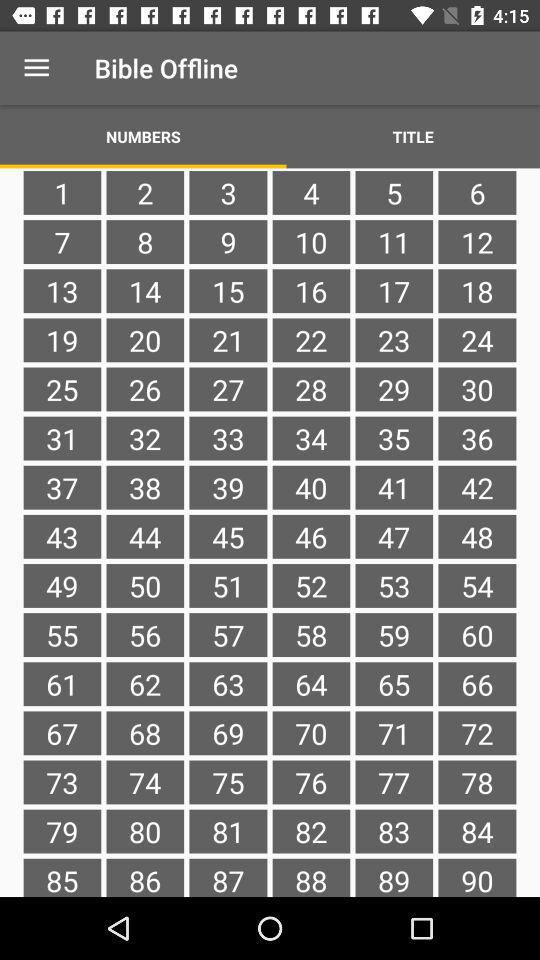 This screenshot has width=540, height=960. What do you see at coordinates (311, 733) in the screenshot?
I see `click the item to the right of the 63` at bounding box center [311, 733].